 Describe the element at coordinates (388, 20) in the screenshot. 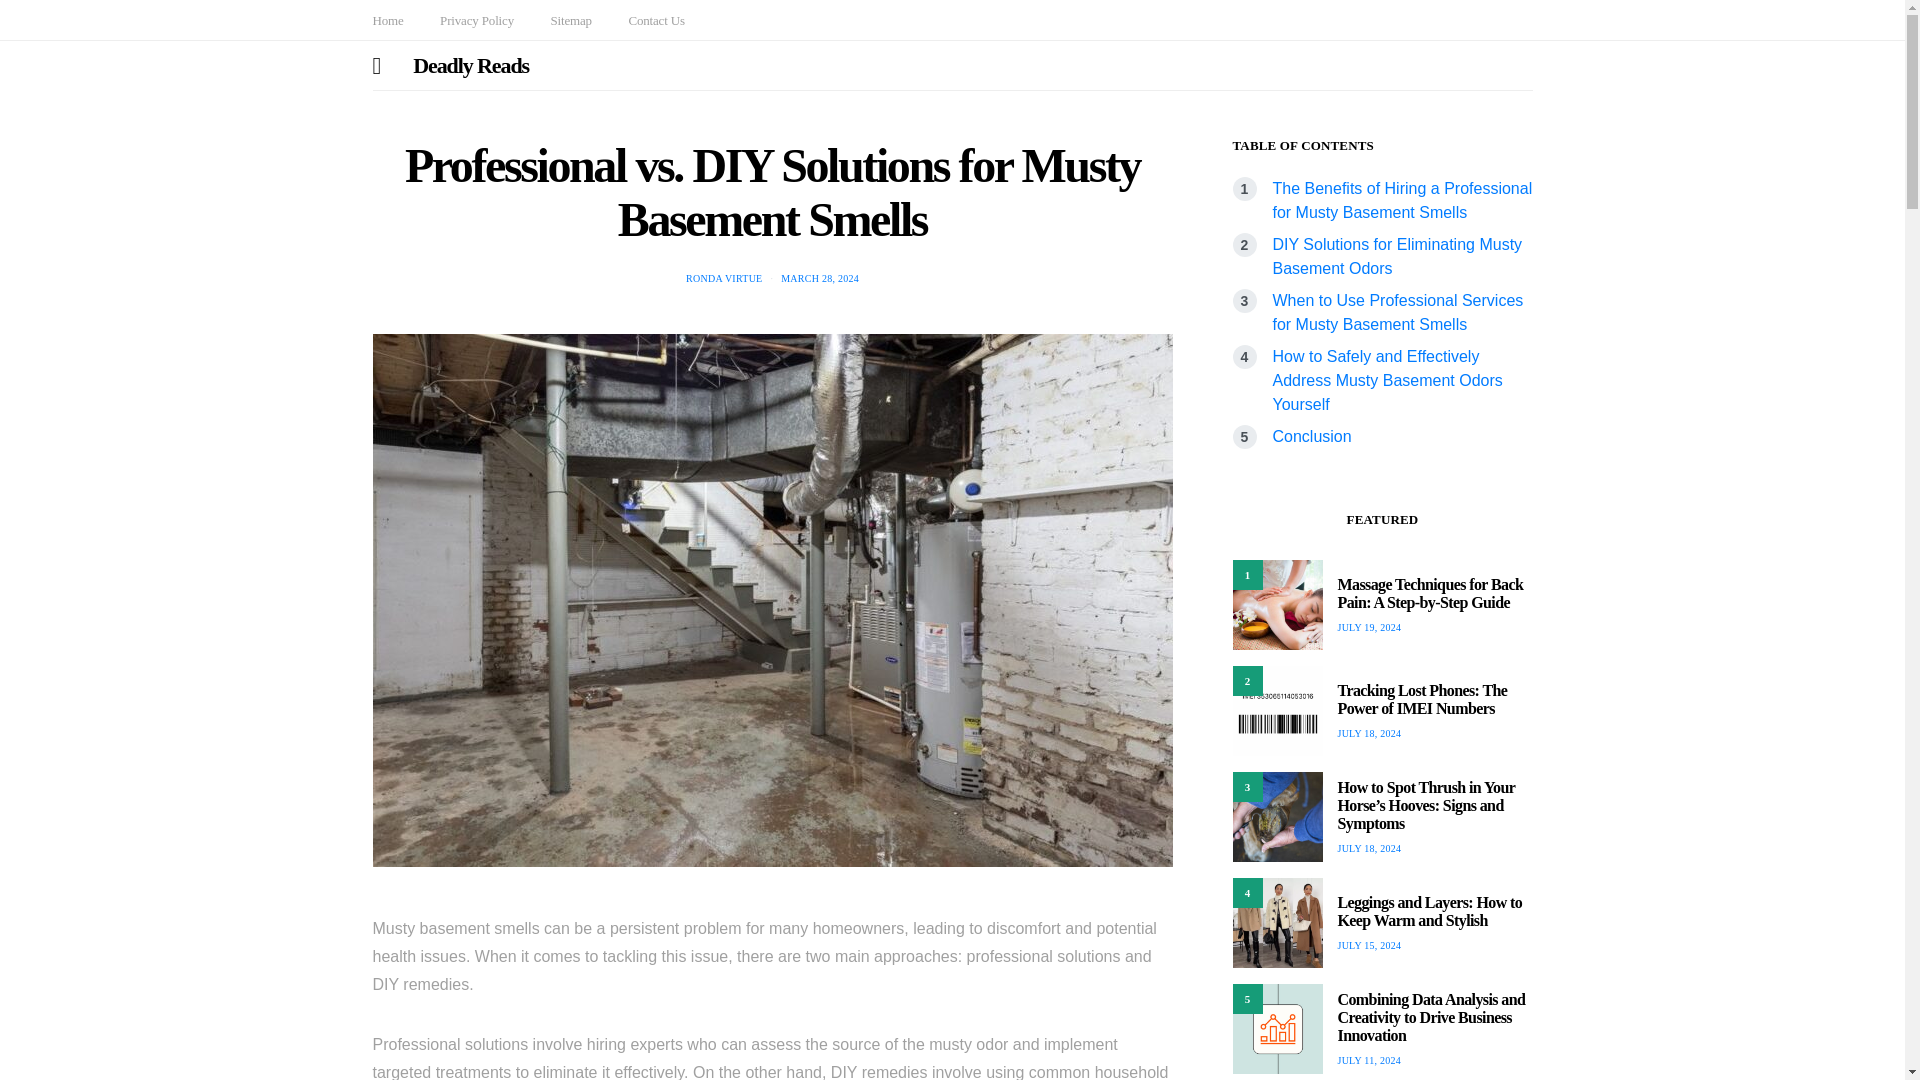

I see `Home` at that location.